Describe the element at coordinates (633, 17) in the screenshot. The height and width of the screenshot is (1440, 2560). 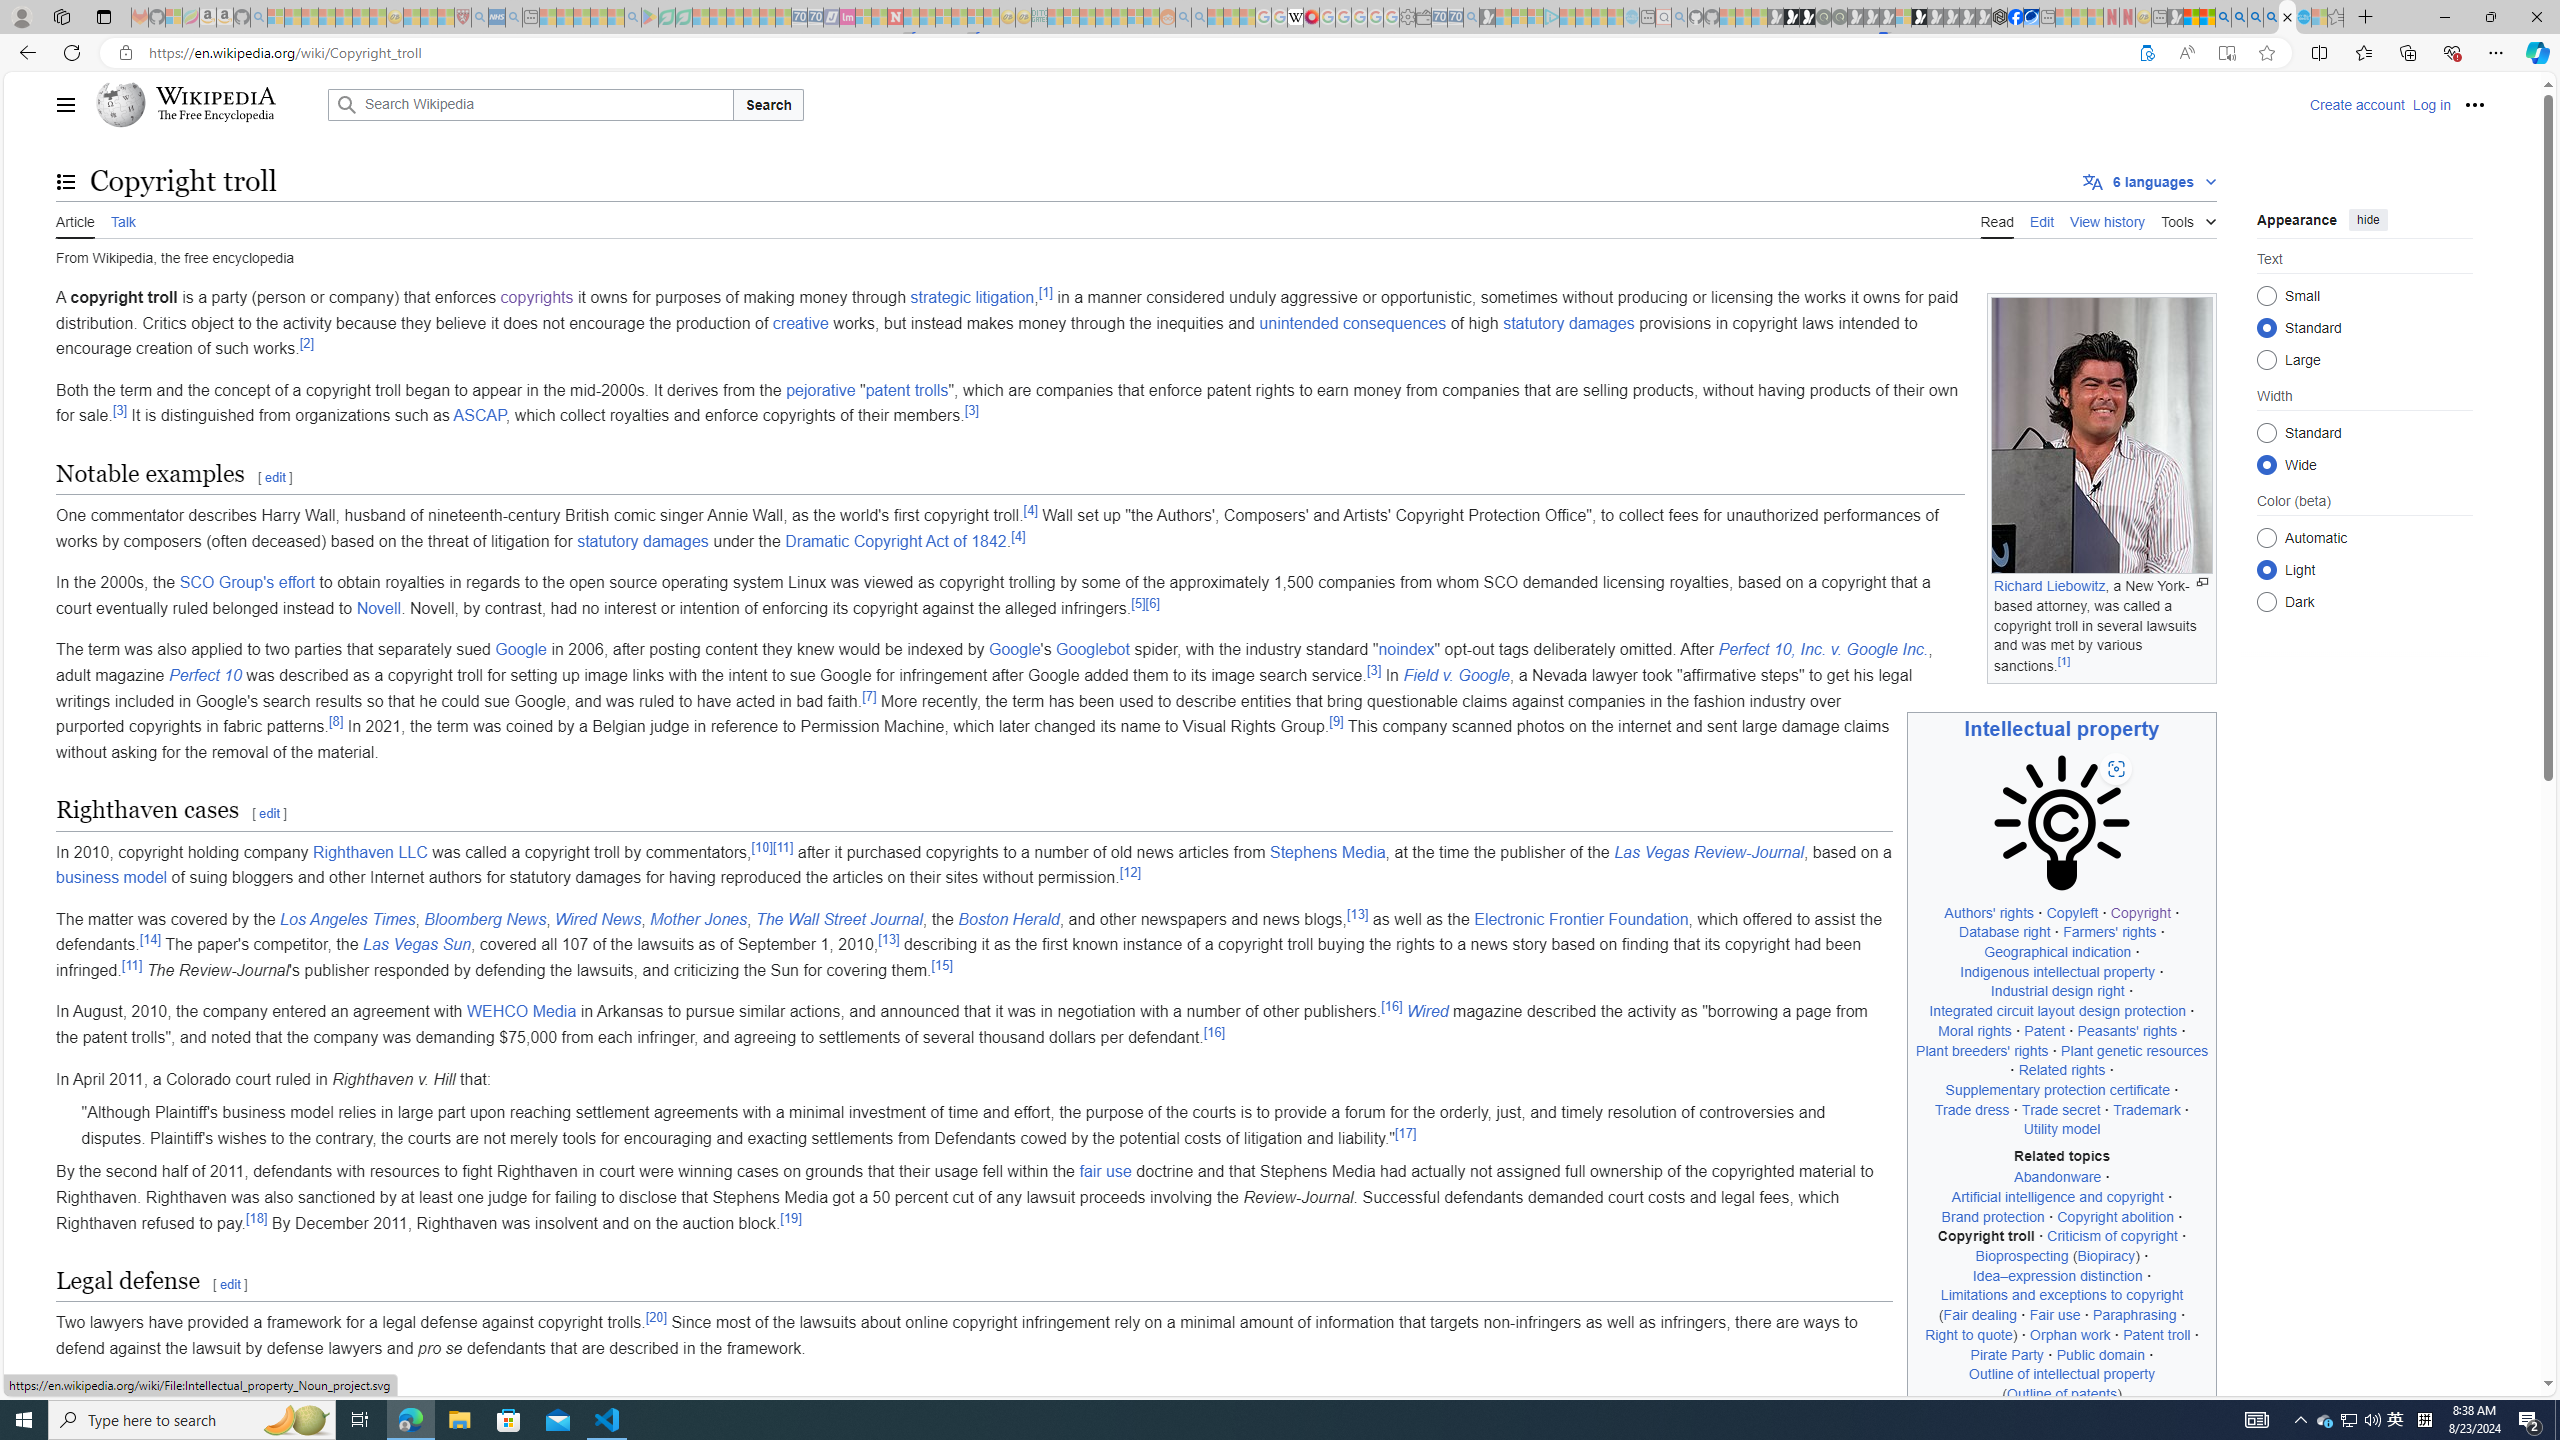
I see `google - Search - Sleeping` at that location.